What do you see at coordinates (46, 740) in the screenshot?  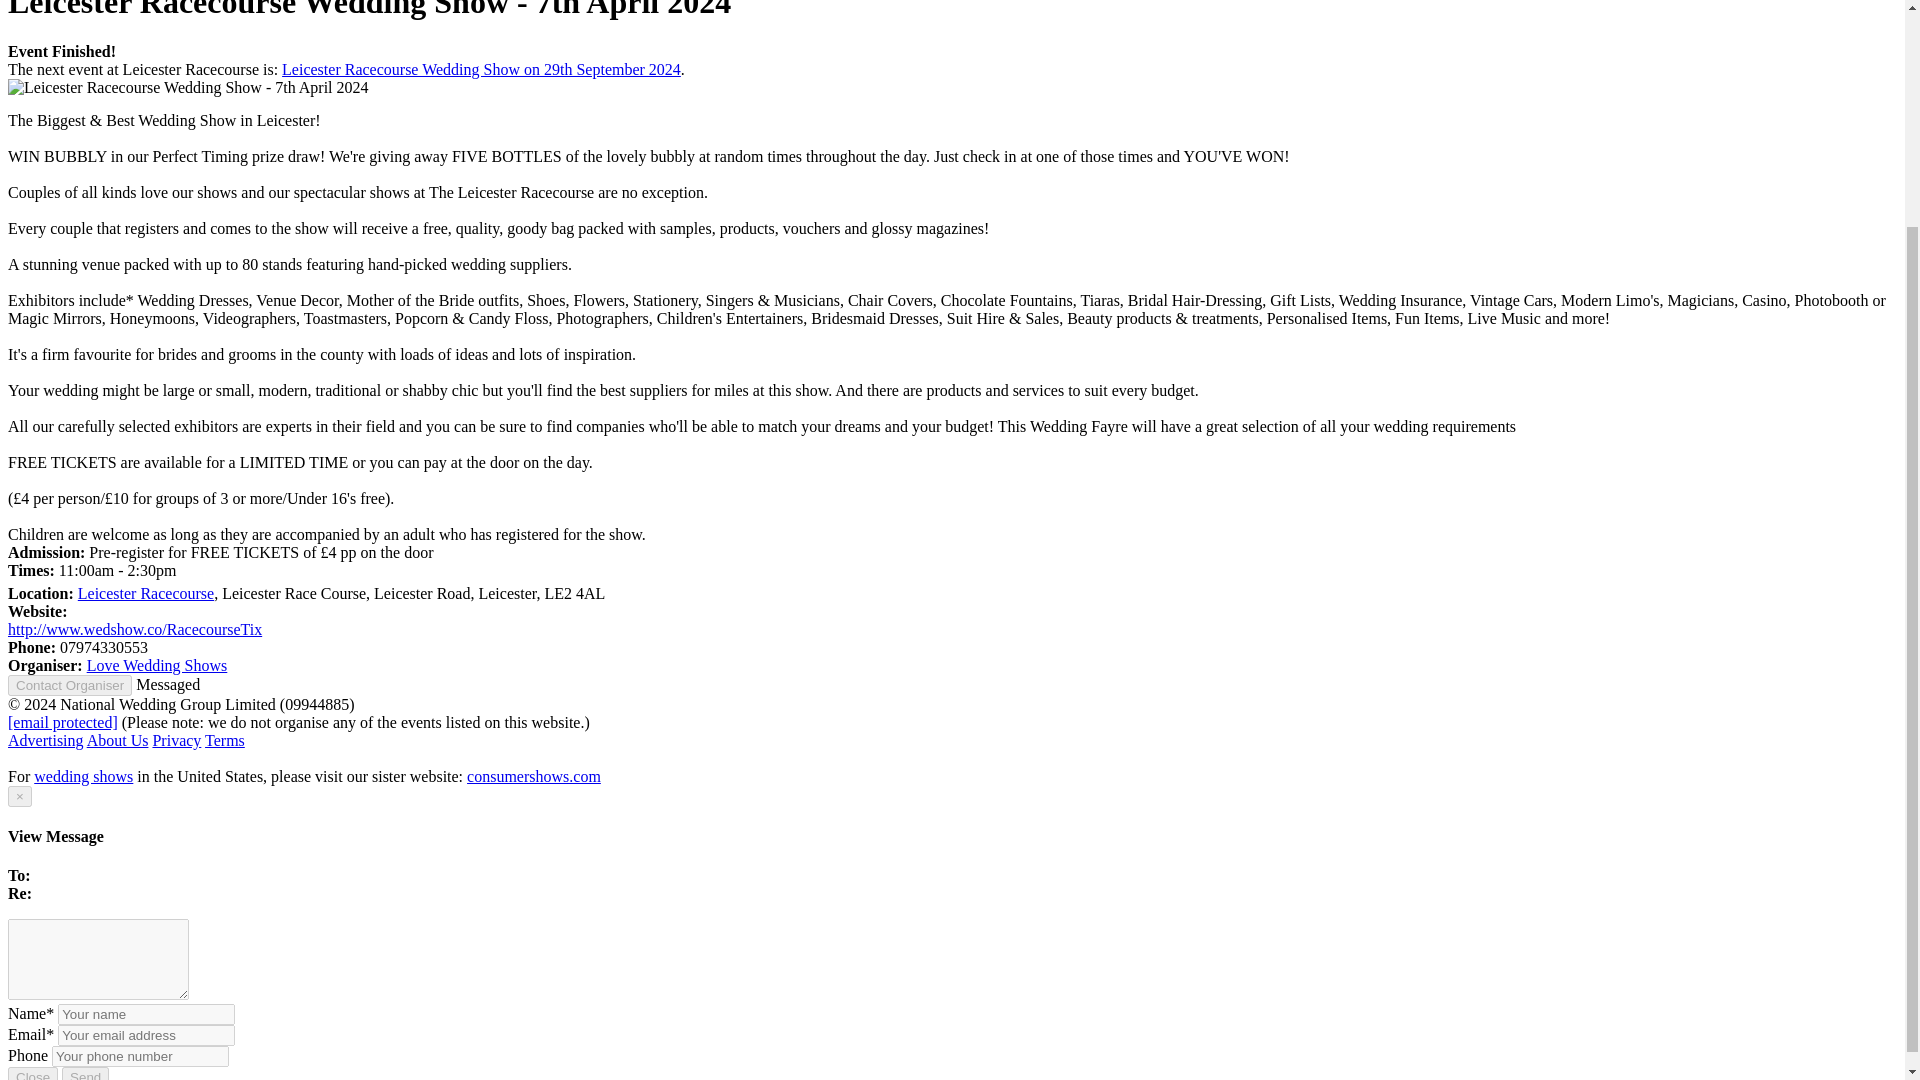 I see `Advertising` at bounding box center [46, 740].